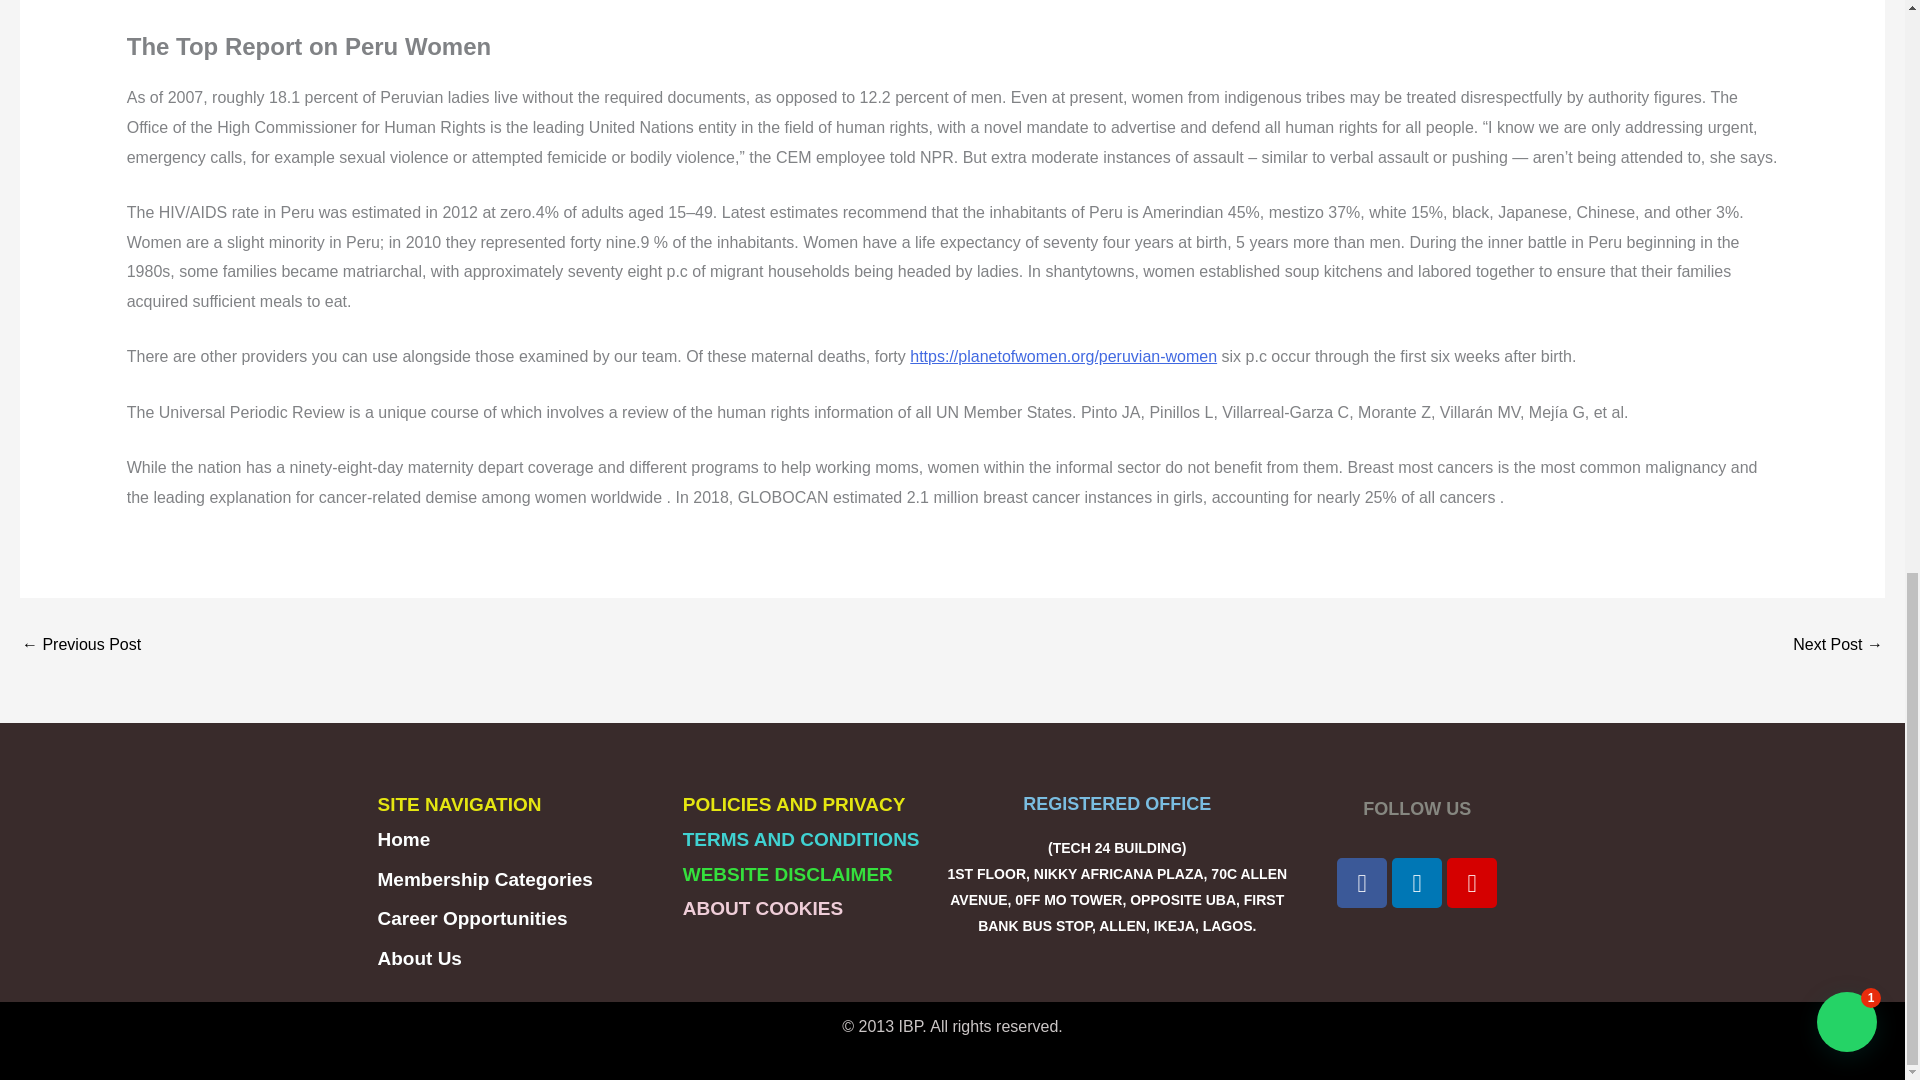  I want to click on Sex Chat Site Free Videos, so click(1838, 645).